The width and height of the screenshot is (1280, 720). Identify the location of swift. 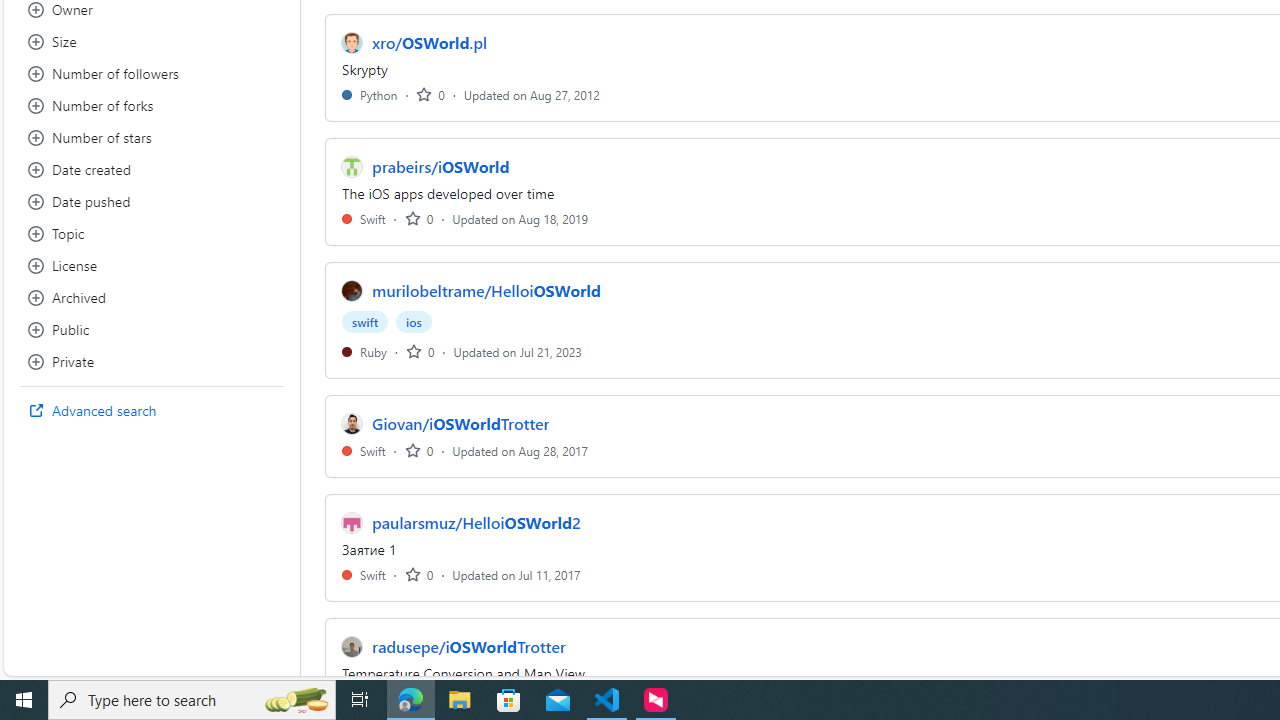
(365, 322).